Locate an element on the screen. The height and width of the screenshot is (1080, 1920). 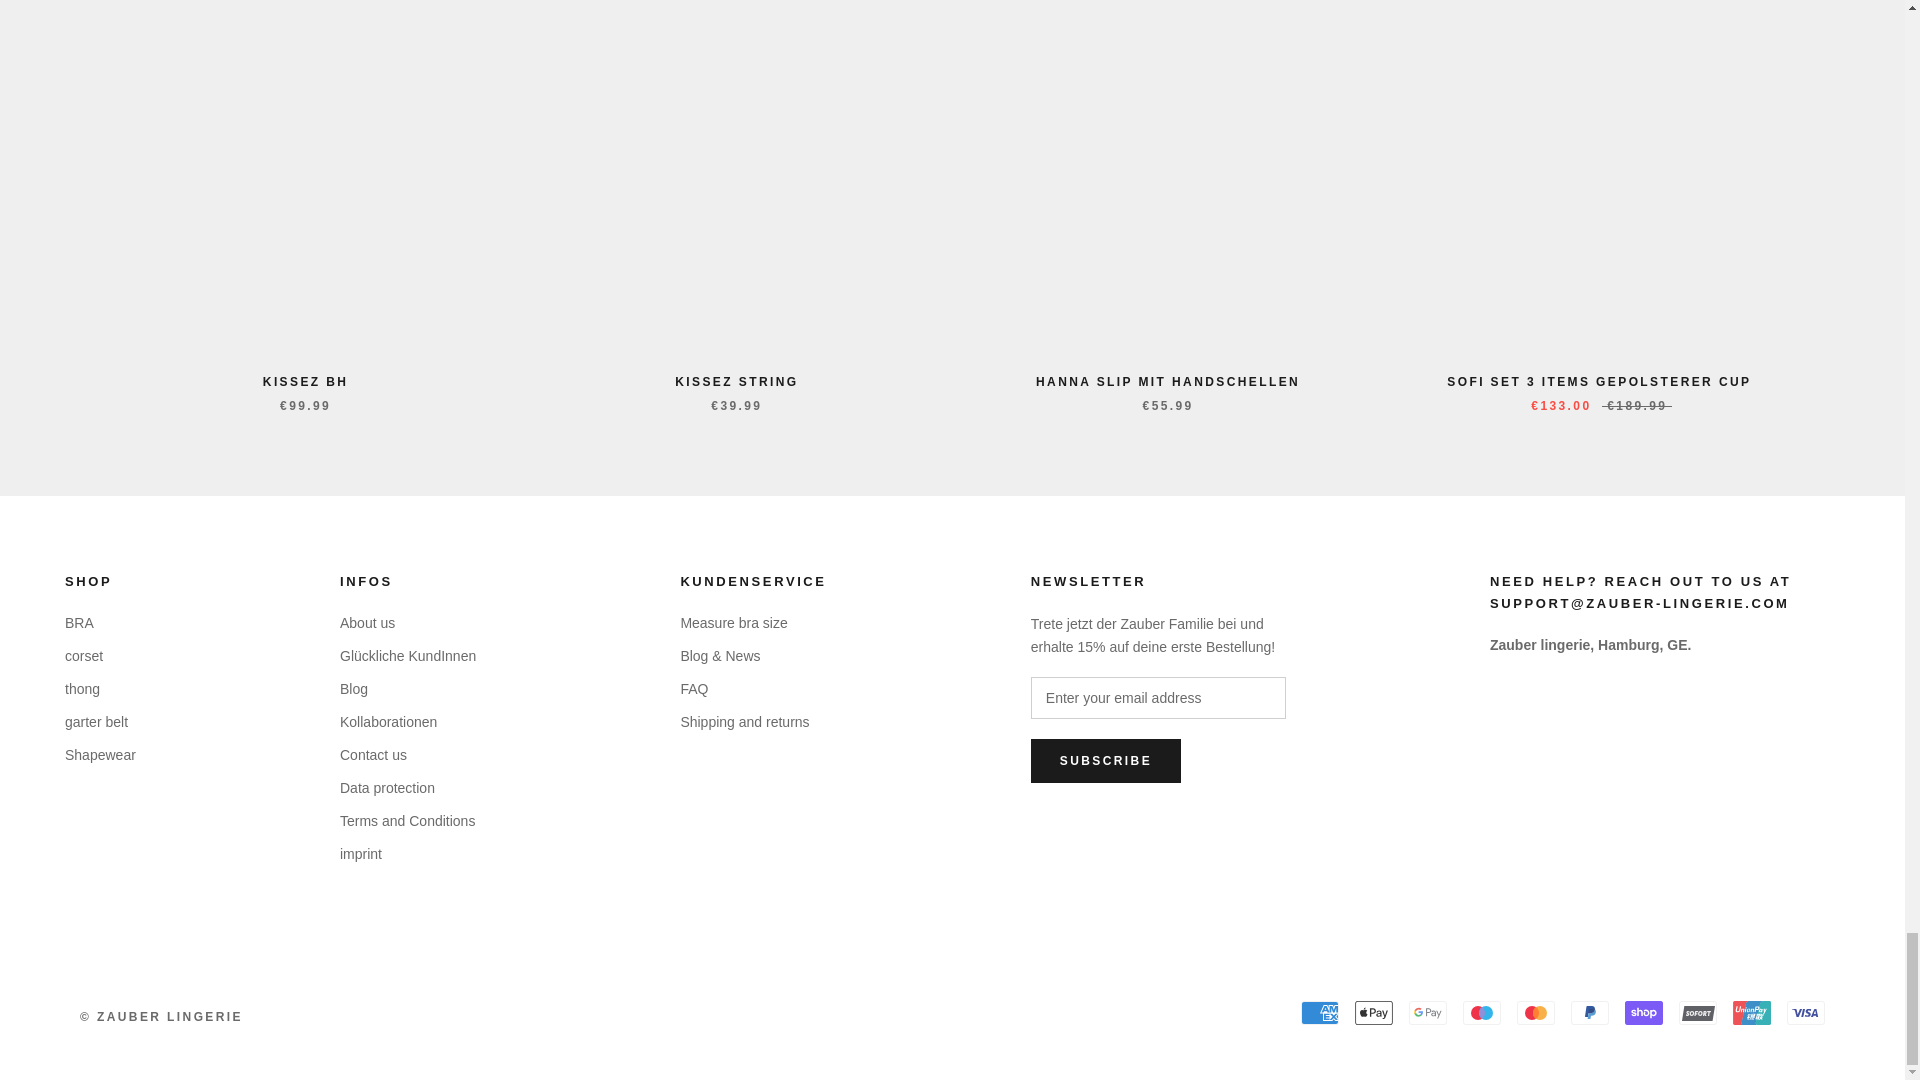
Mastercard is located at coordinates (1536, 1012).